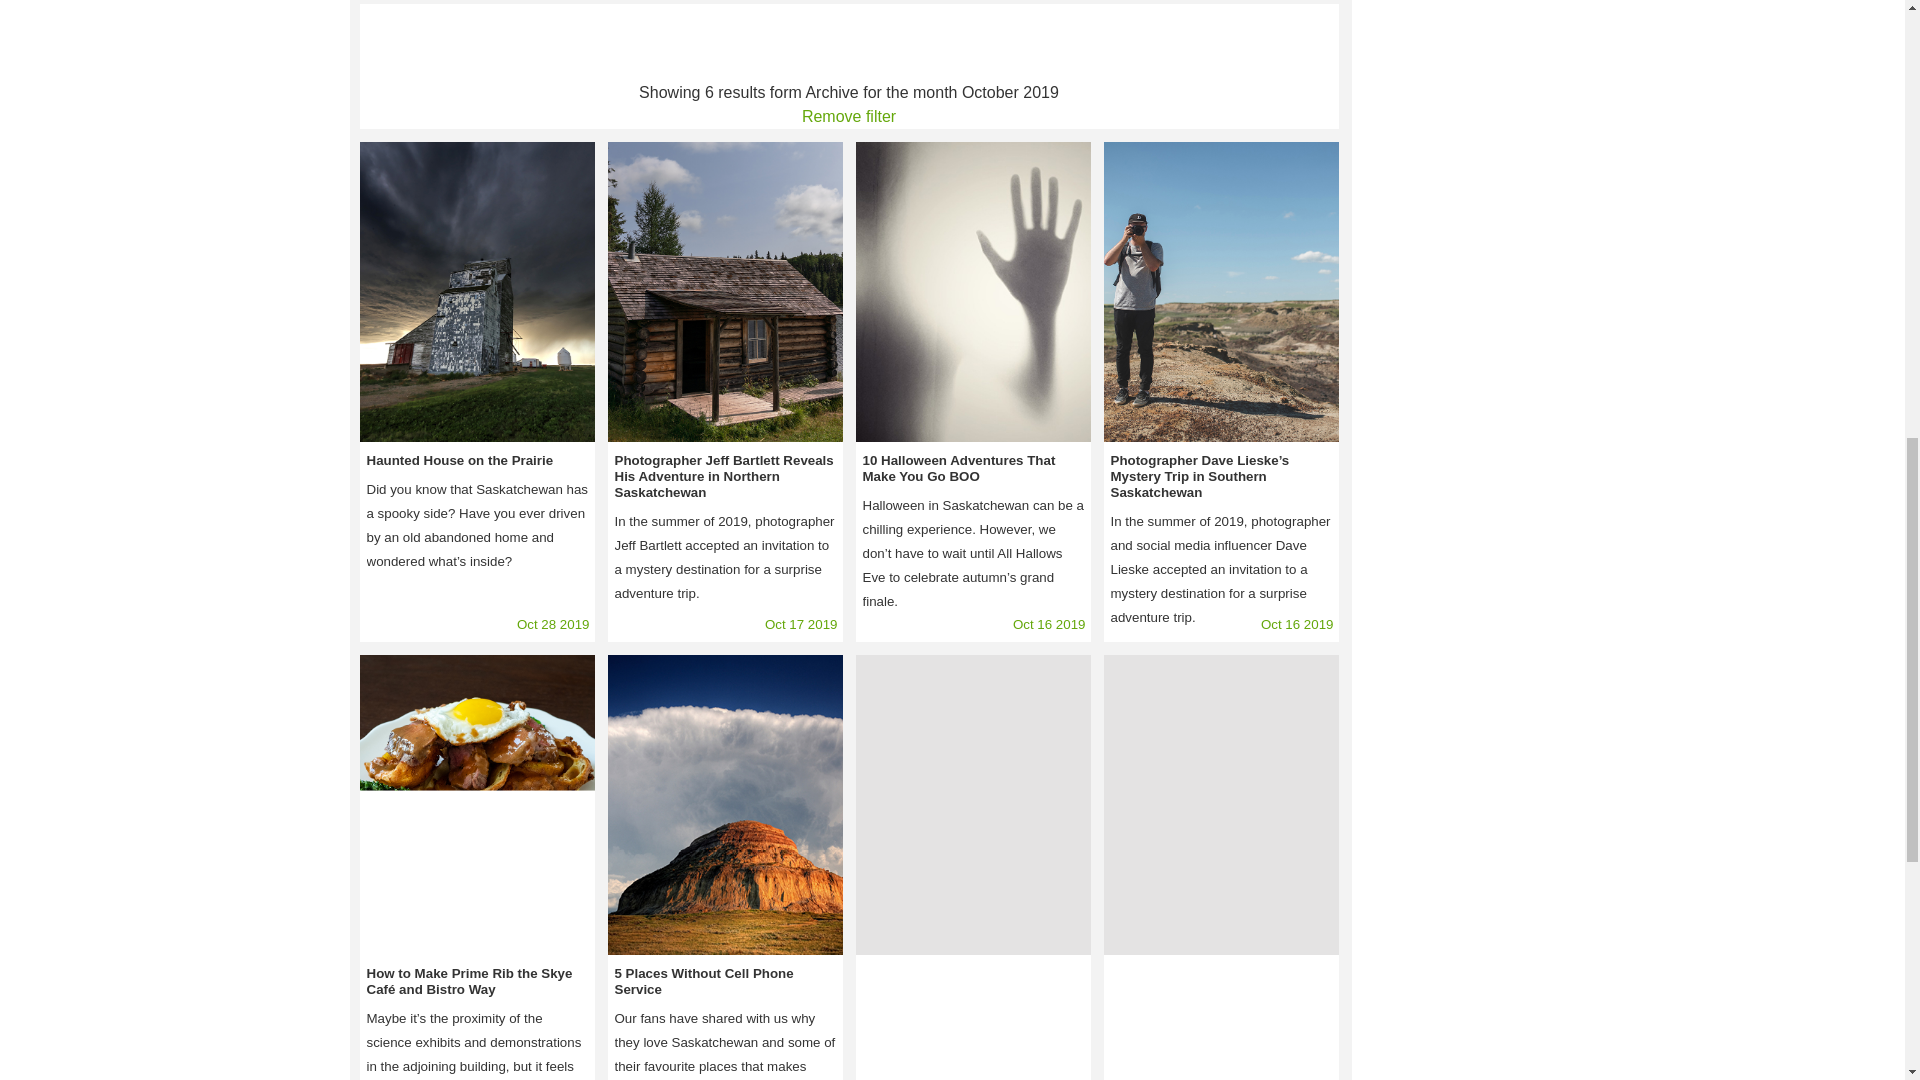 The height and width of the screenshot is (1080, 1920). What do you see at coordinates (724, 804) in the screenshot?
I see `5 Places Without Cell Phone Service` at bounding box center [724, 804].